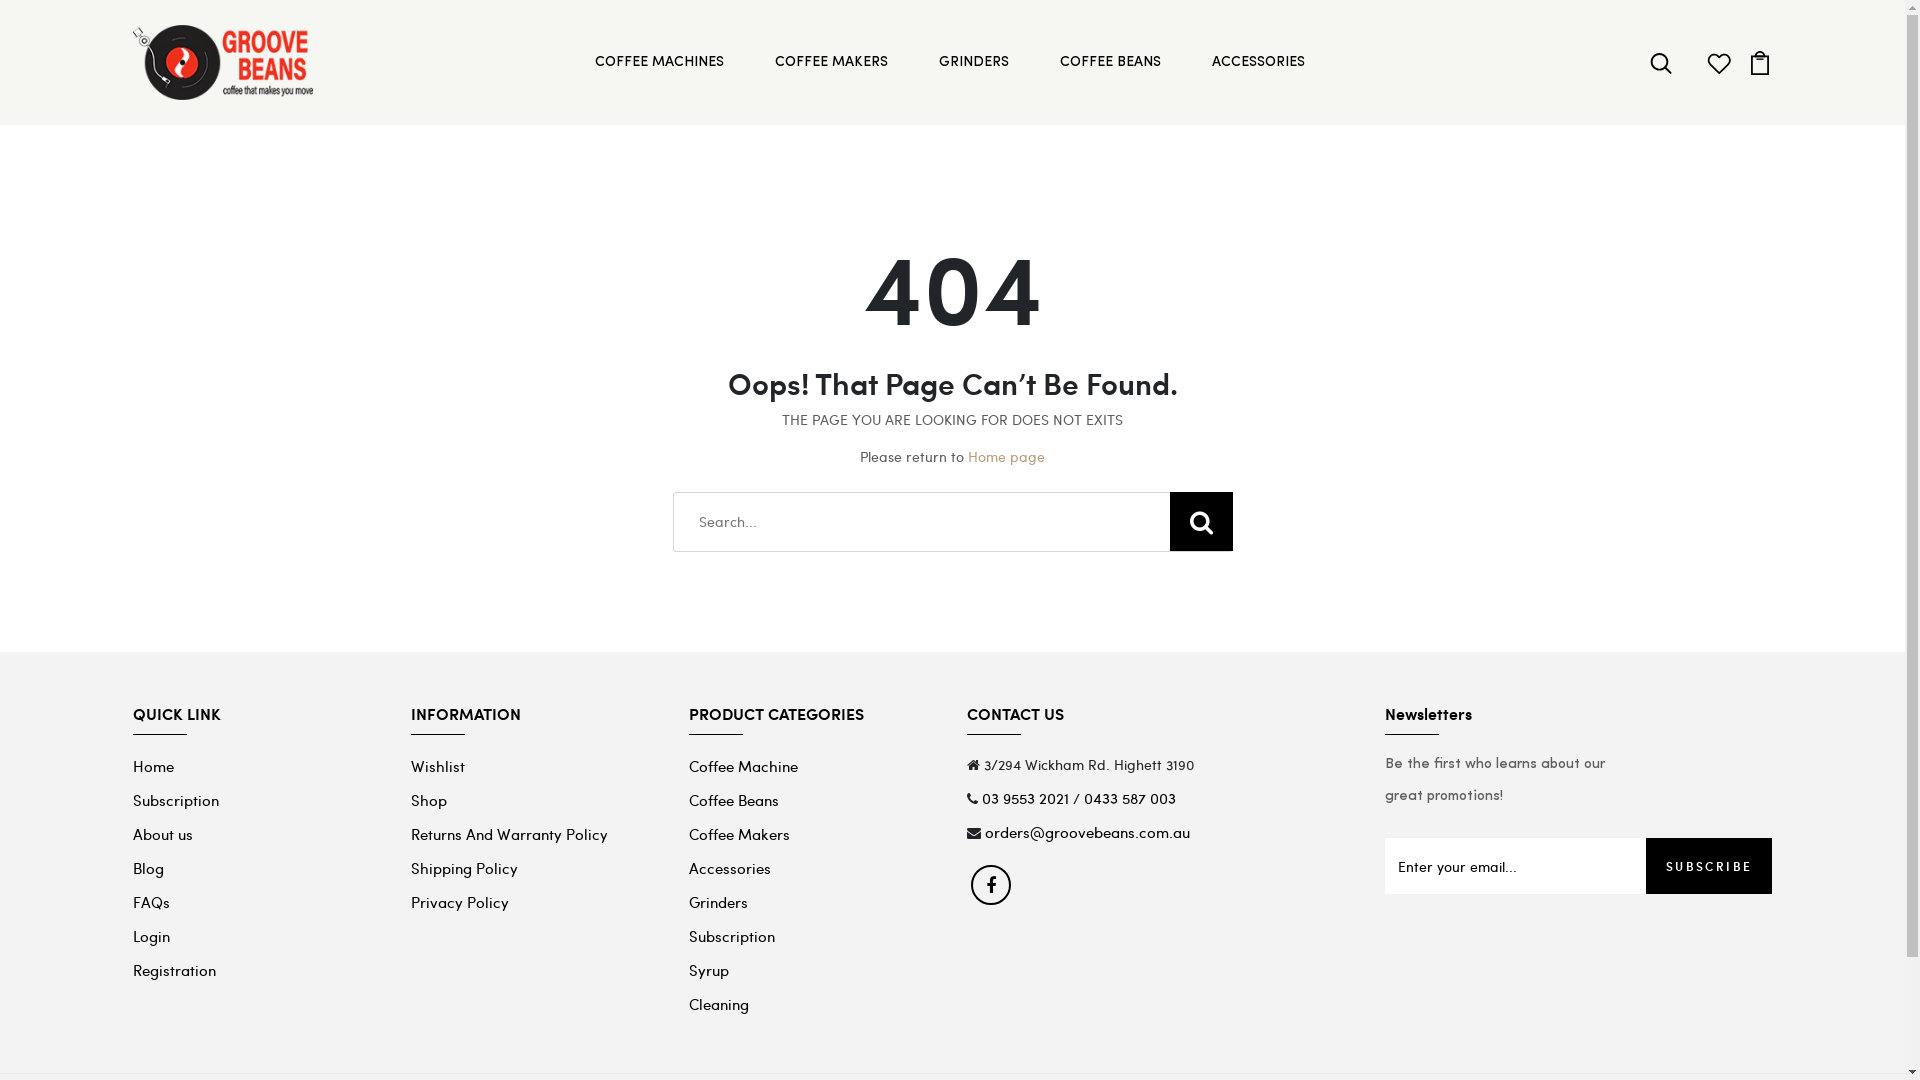 This screenshot has width=1920, height=1080. Describe the element at coordinates (734, 800) in the screenshot. I see `Coffee Beans` at that location.